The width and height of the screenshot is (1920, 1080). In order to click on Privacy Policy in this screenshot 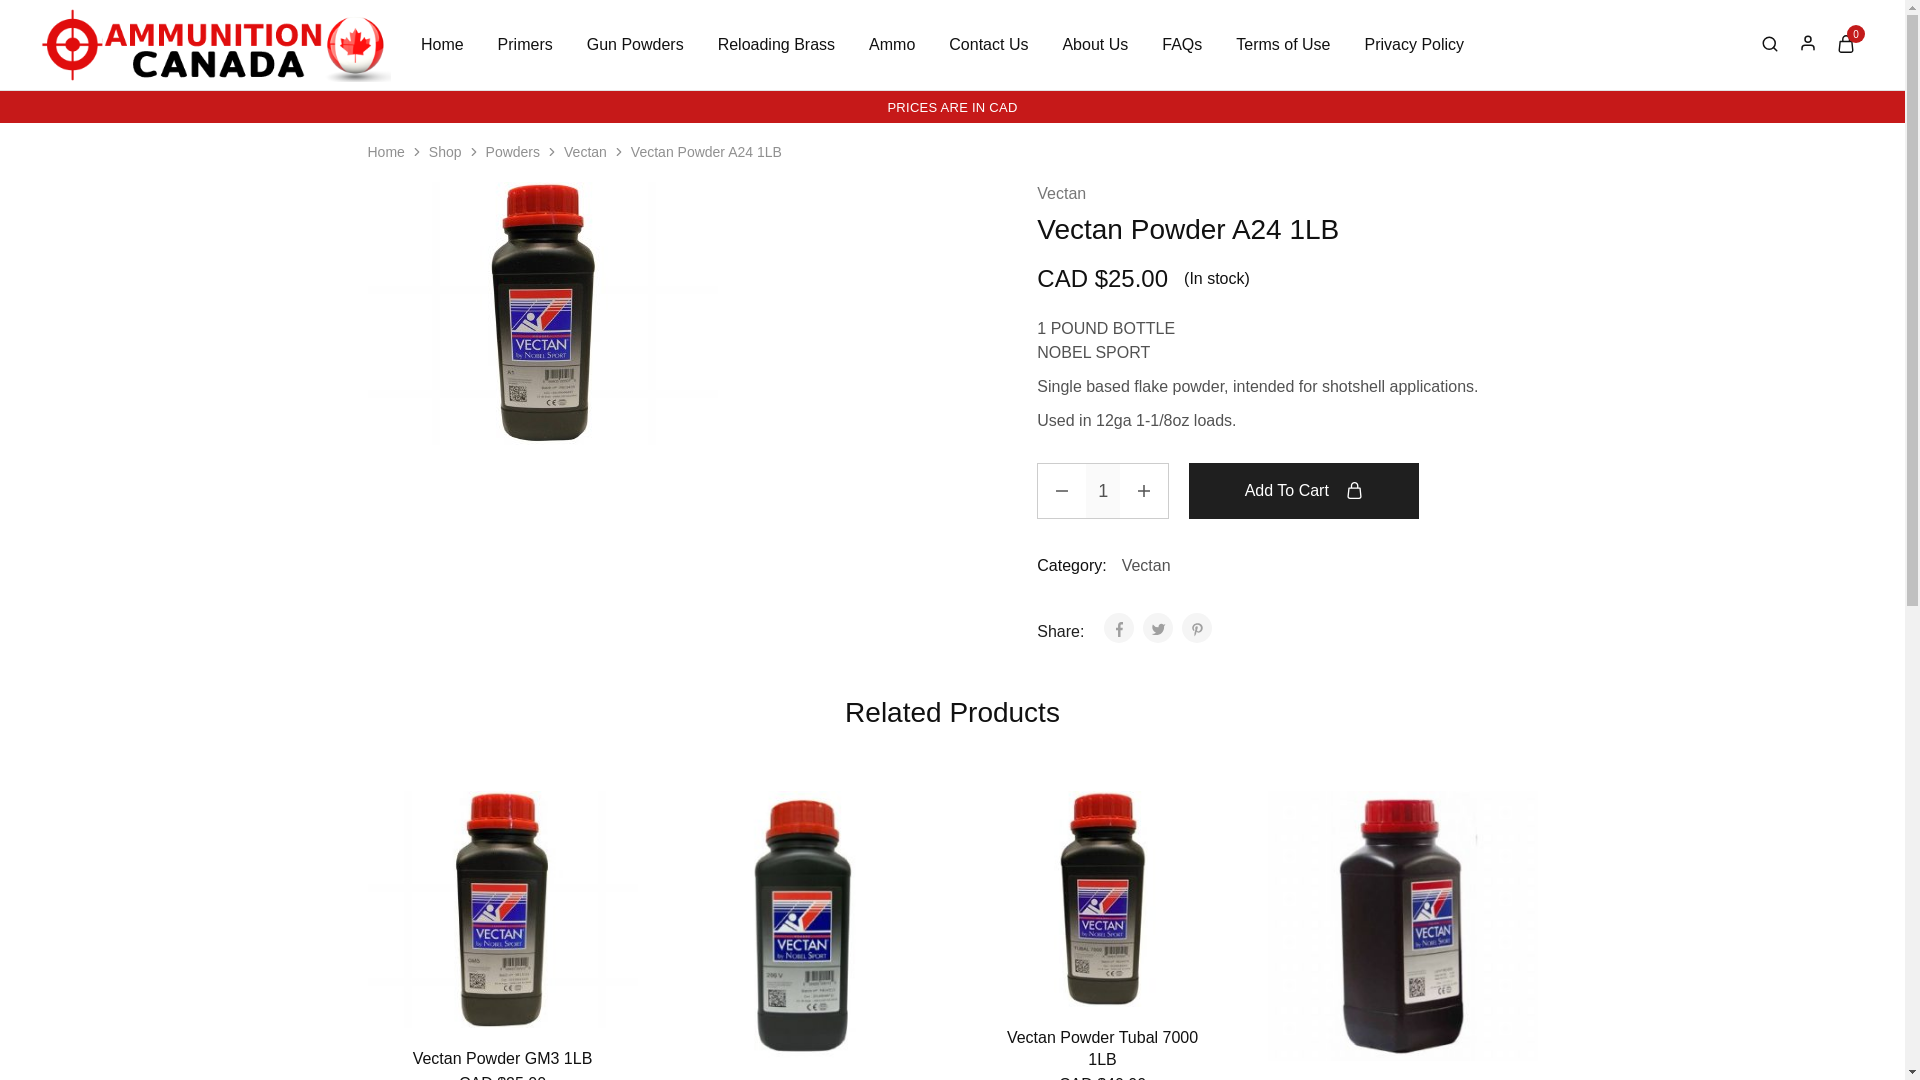, I will do `click(1414, 44)`.